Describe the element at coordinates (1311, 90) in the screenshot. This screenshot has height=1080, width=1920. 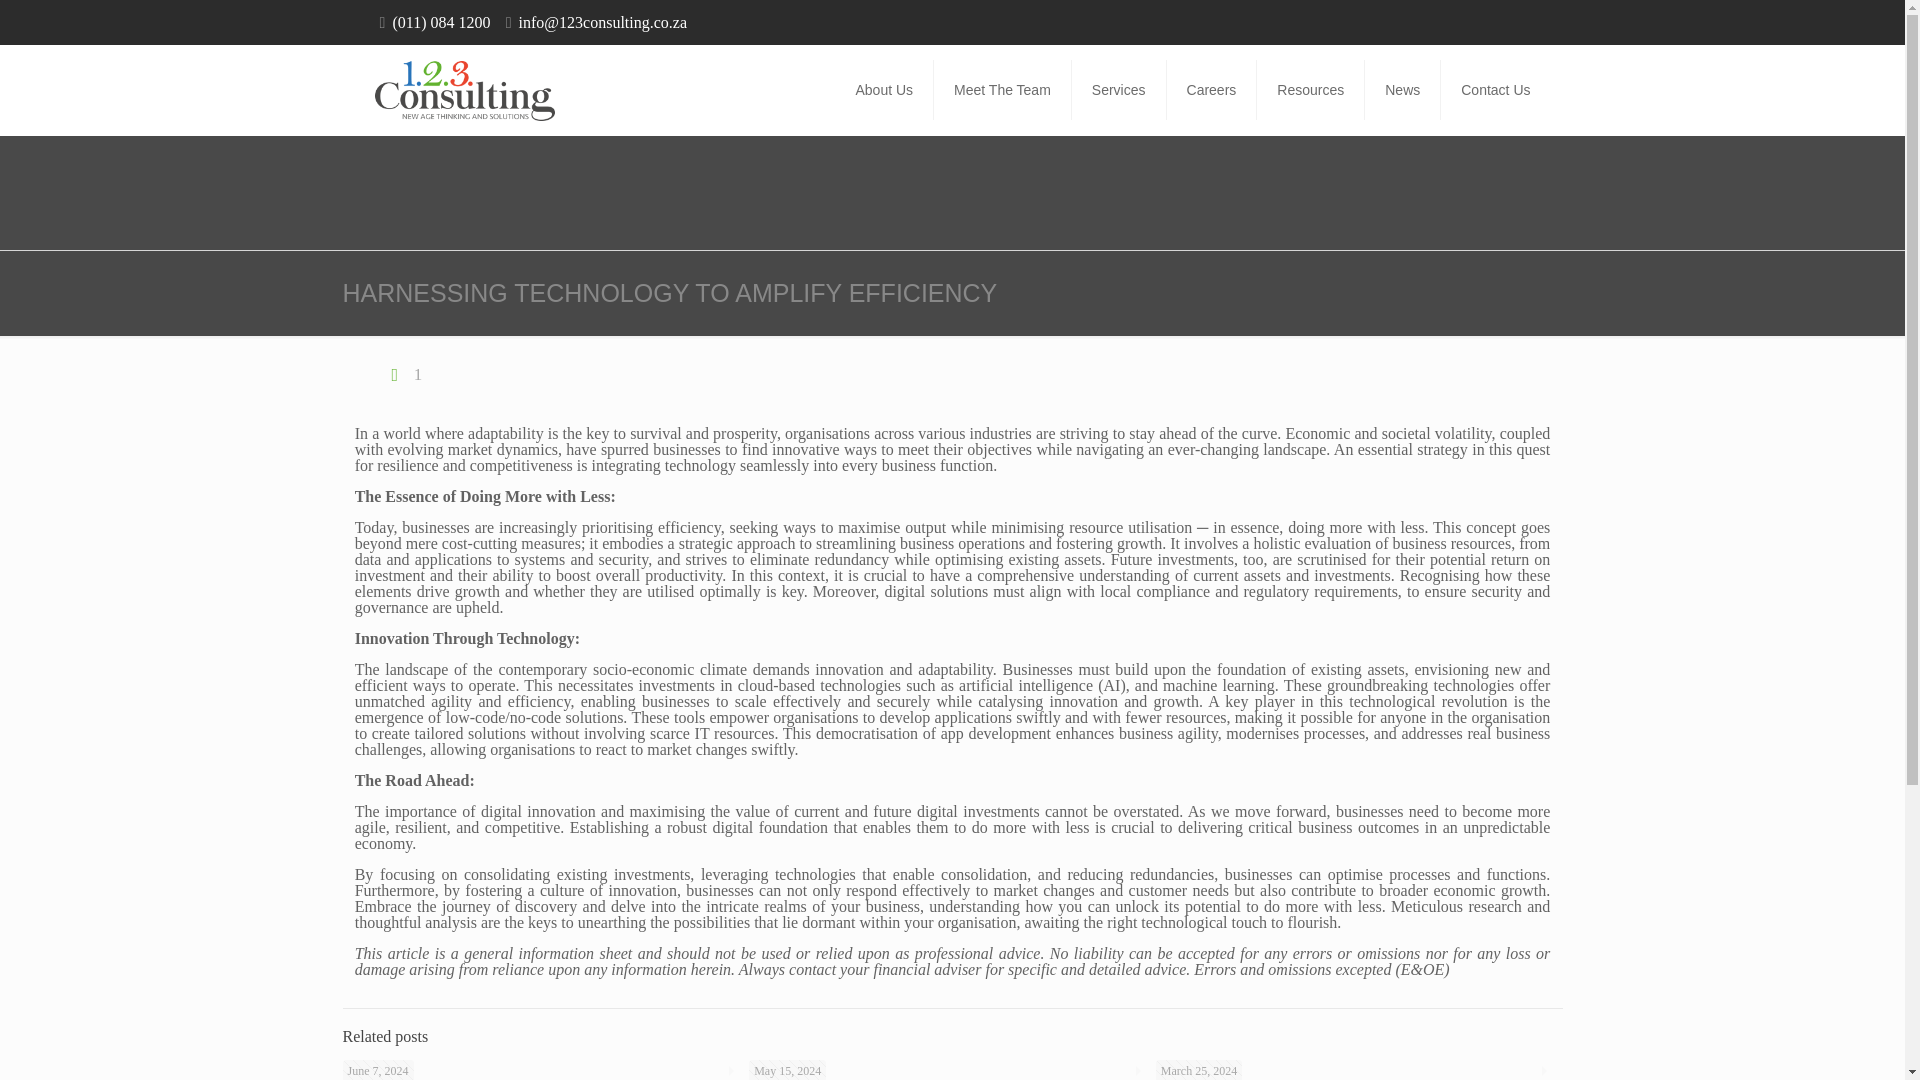
I see `Resources` at that location.